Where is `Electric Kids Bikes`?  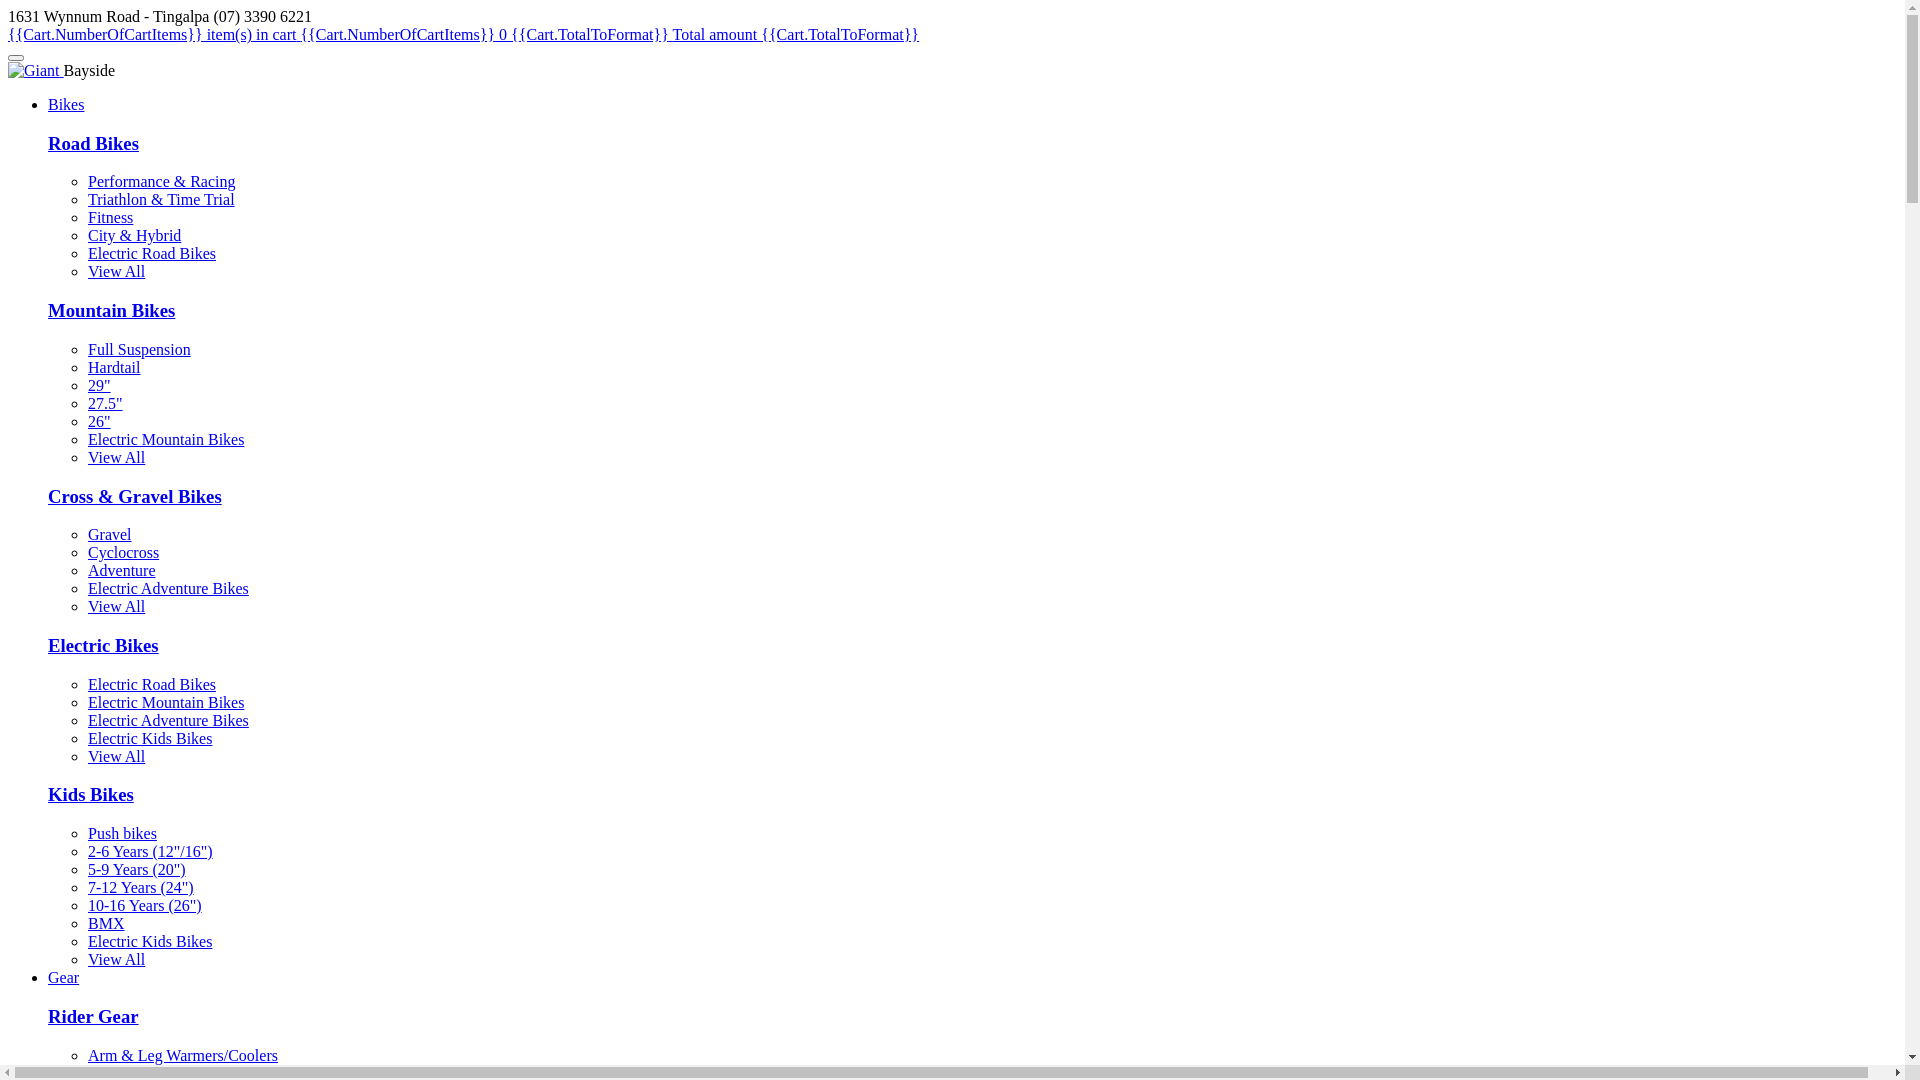 Electric Kids Bikes is located at coordinates (150, 738).